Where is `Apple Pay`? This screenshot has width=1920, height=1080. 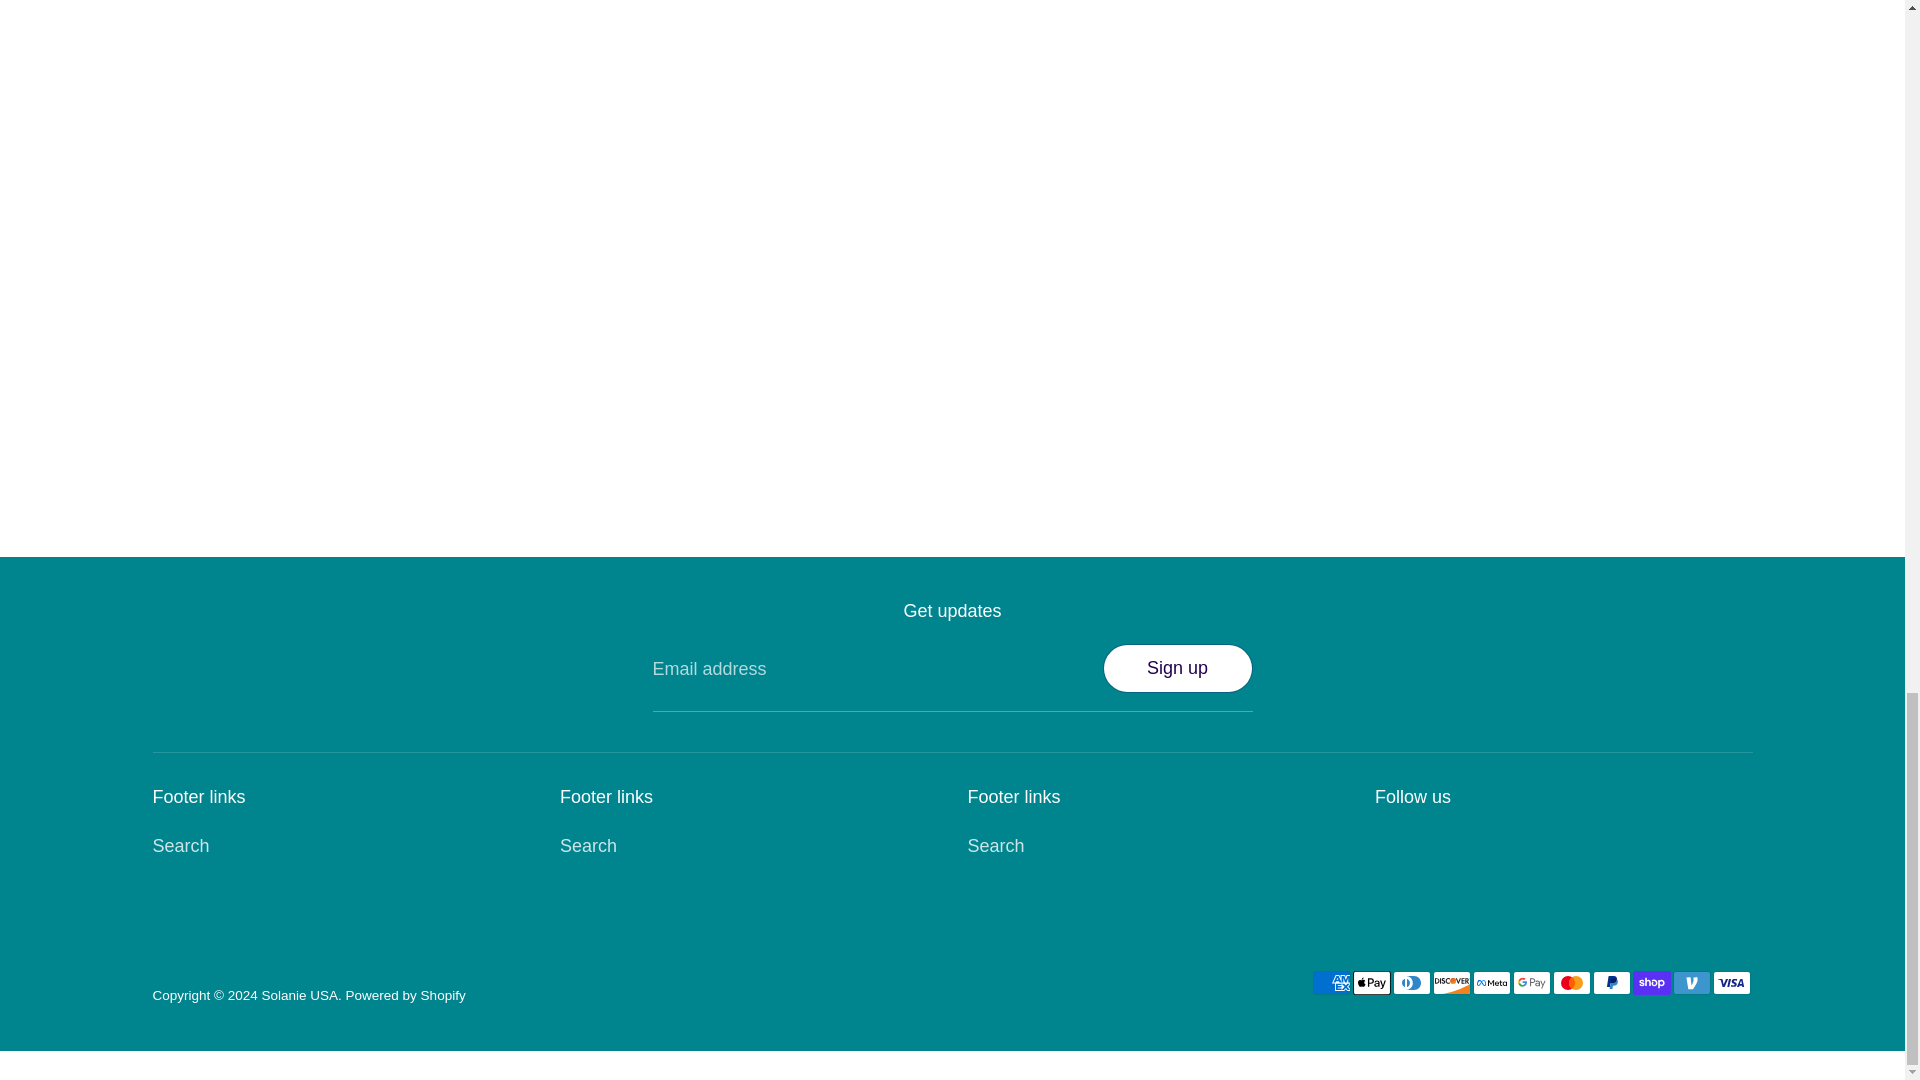
Apple Pay is located at coordinates (1370, 982).